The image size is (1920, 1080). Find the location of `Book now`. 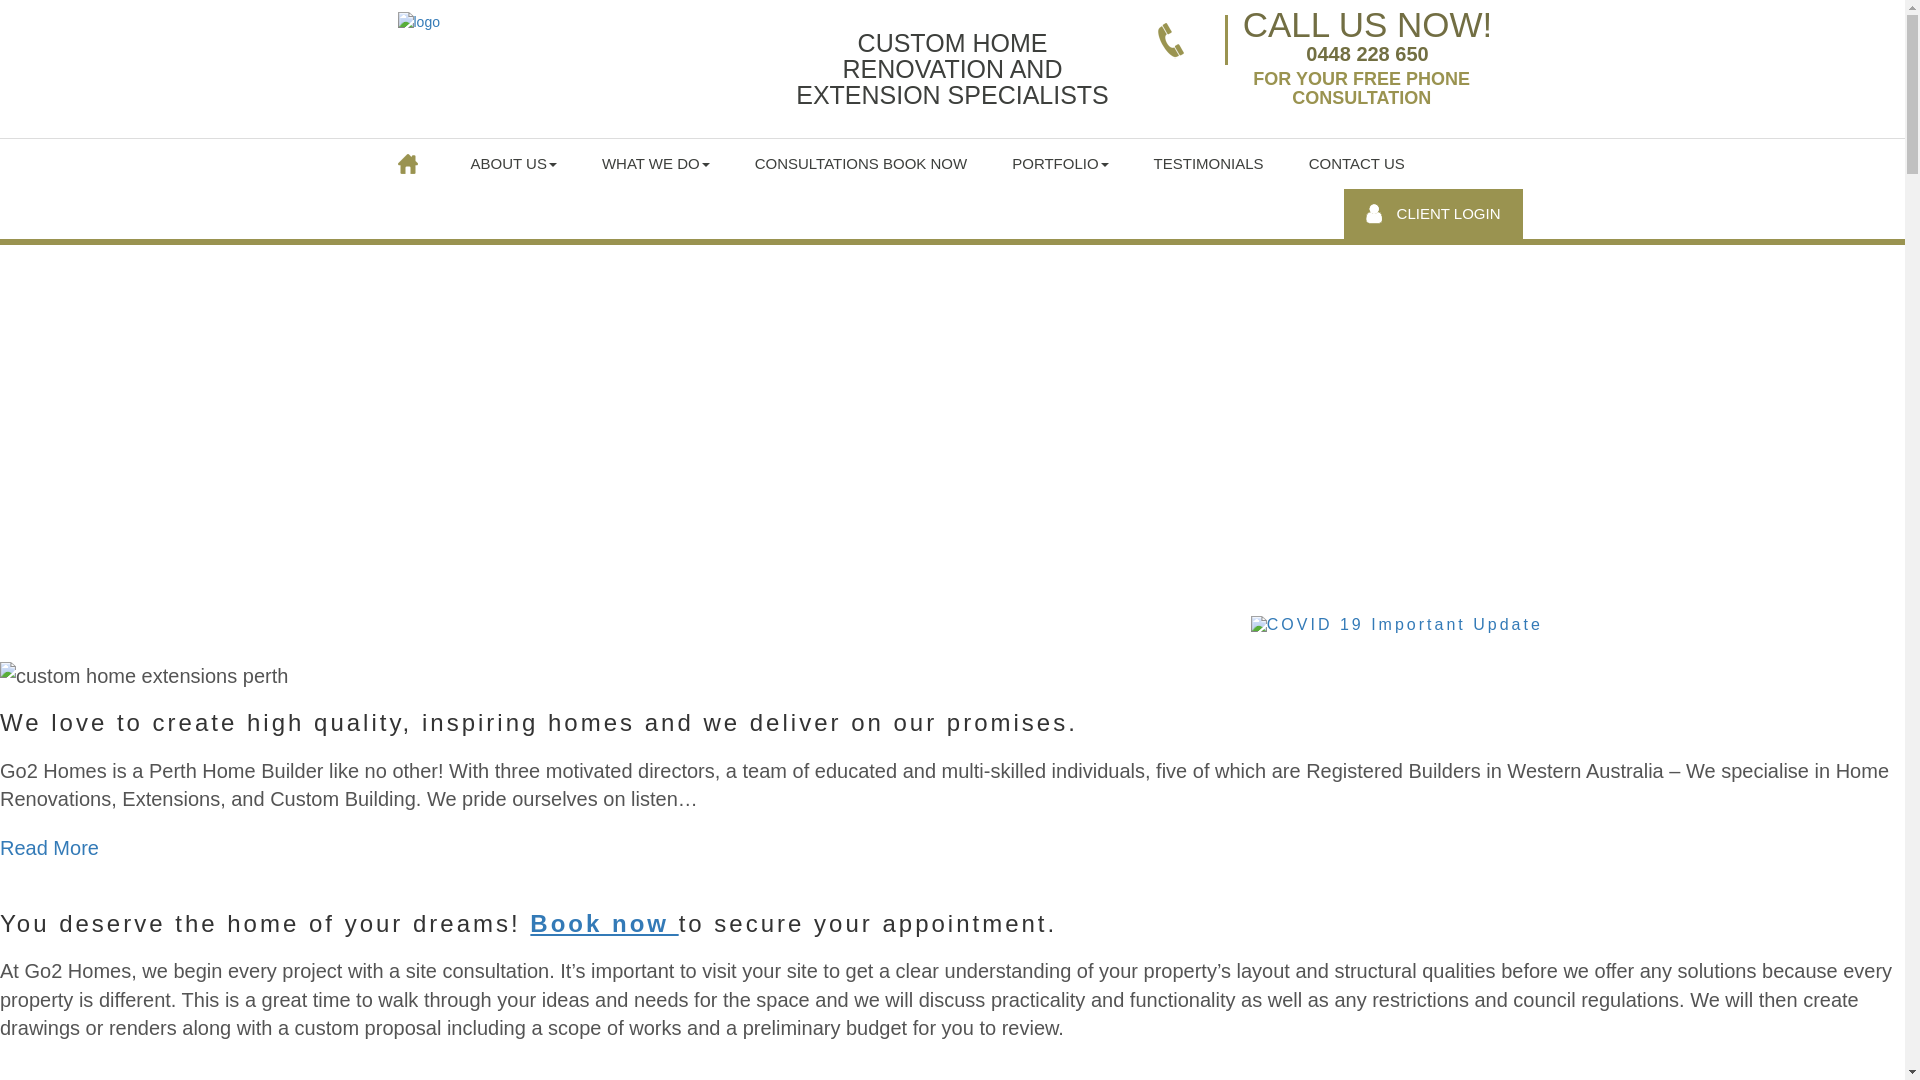

Book now is located at coordinates (604, 924).